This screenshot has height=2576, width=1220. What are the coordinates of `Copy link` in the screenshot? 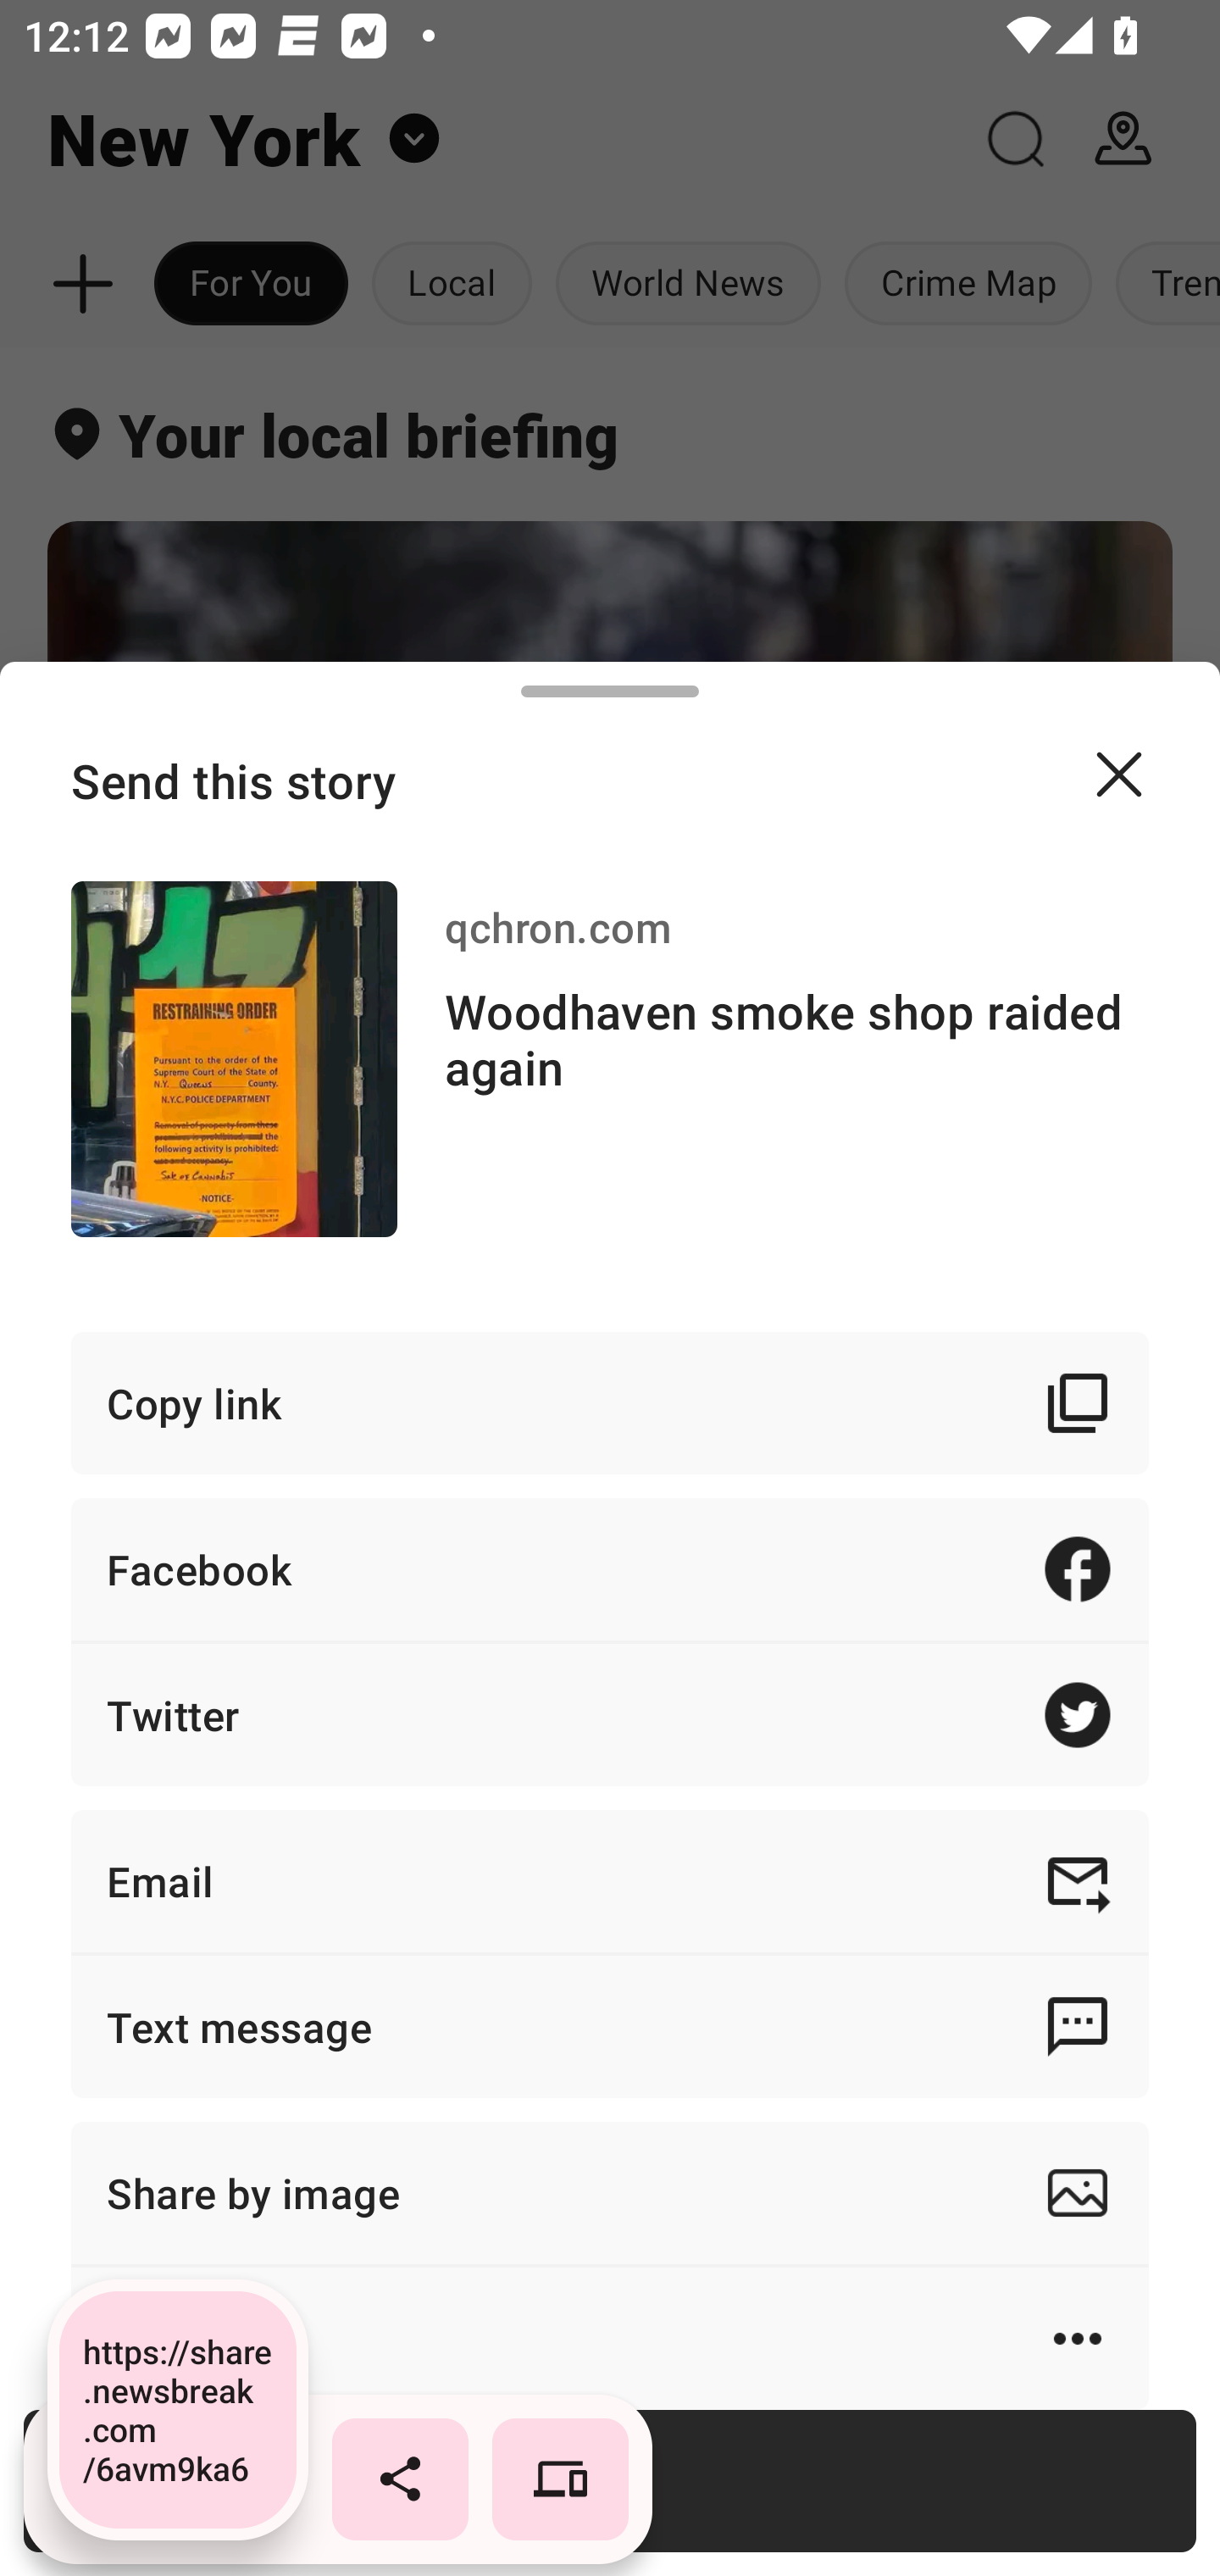 It's located at (610, 1402).